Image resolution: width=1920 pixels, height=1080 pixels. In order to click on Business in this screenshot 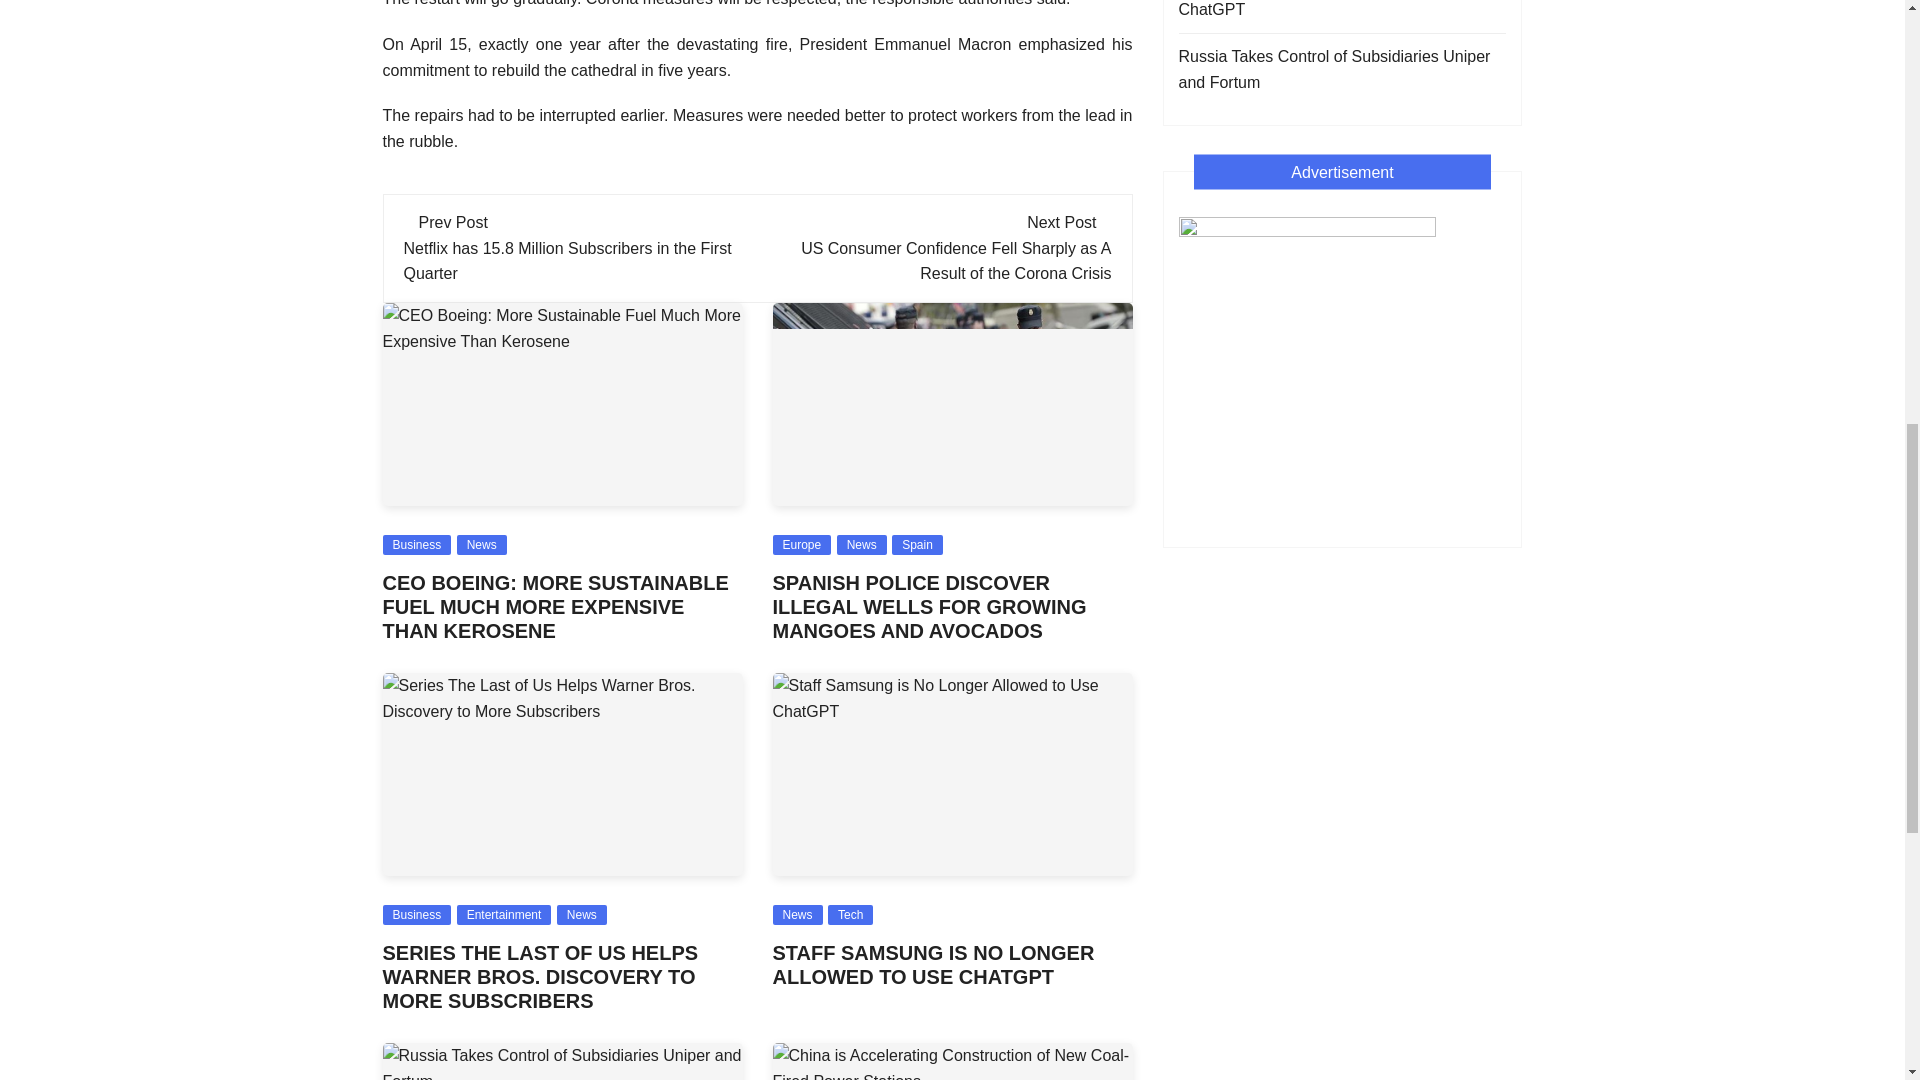, I will do `click(416, 544)`.